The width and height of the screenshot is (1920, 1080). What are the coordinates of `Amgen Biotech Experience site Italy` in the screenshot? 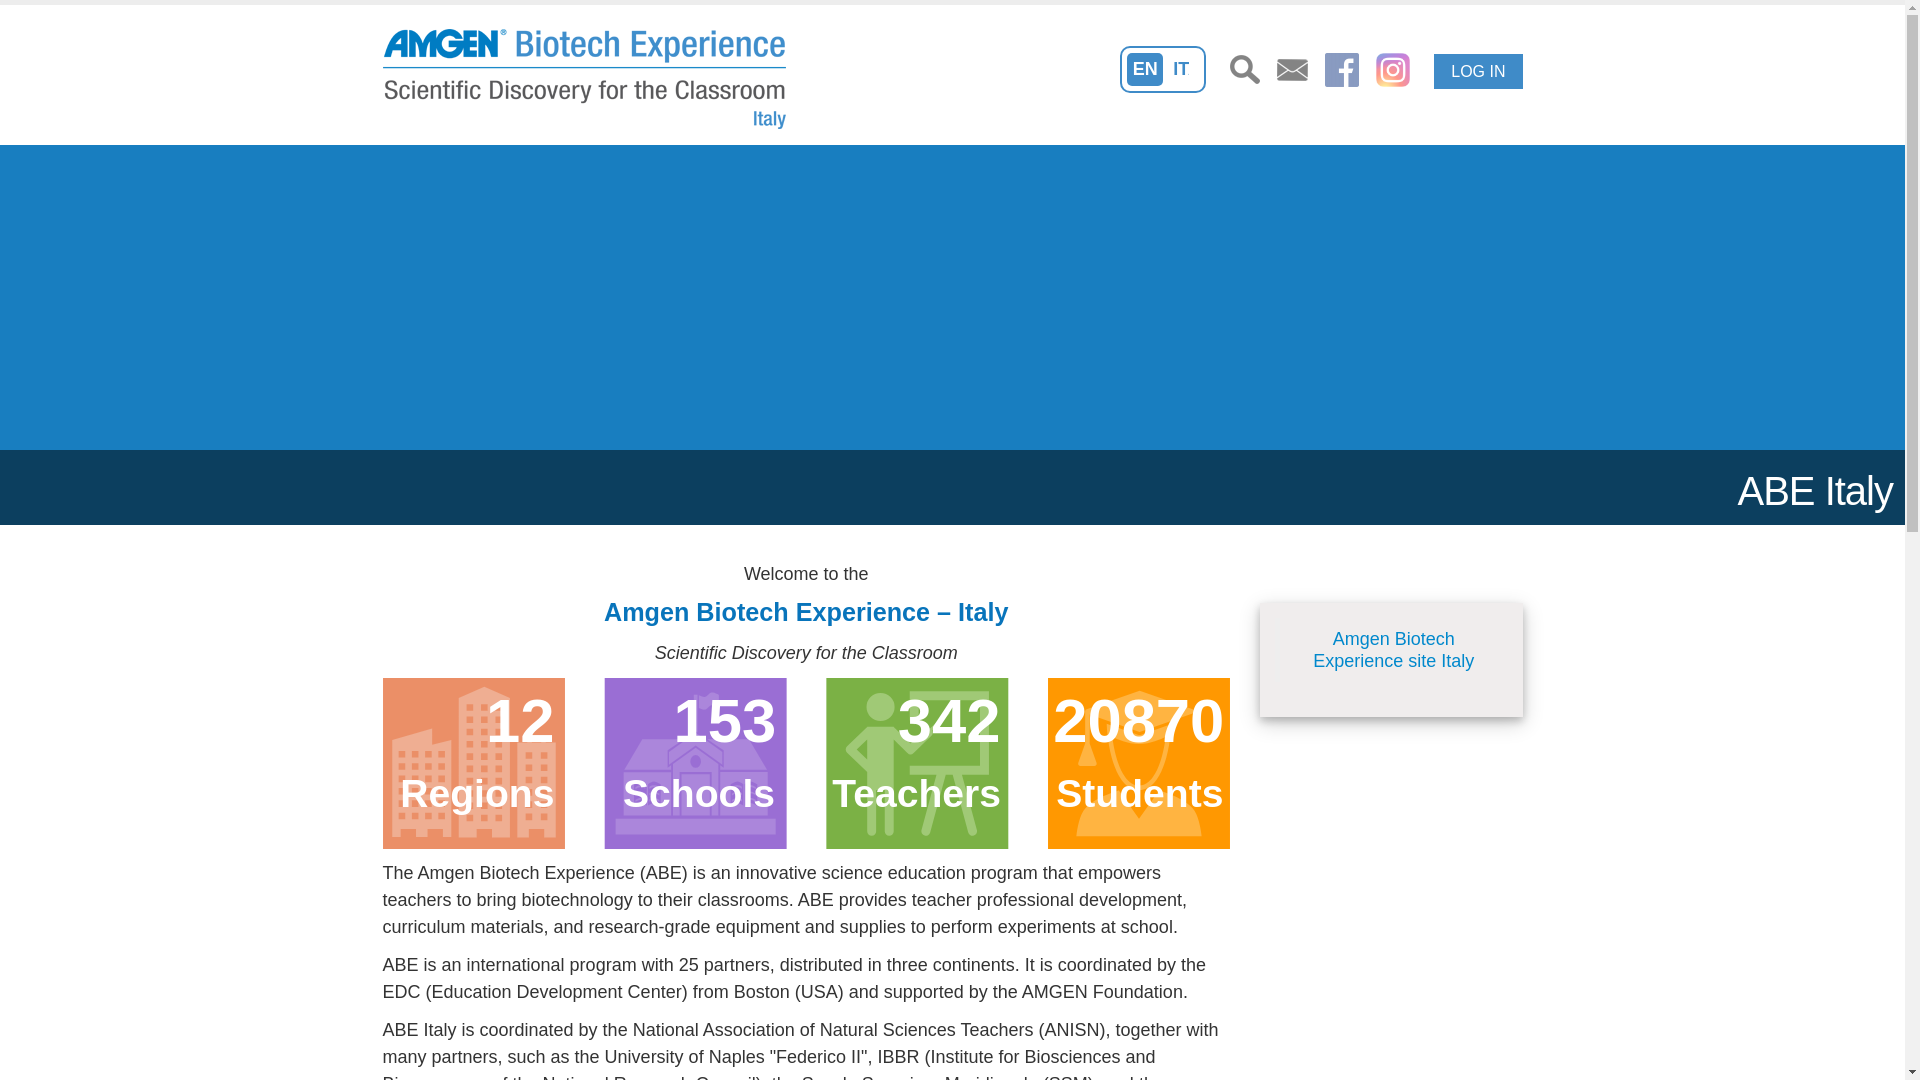 It's located at (1394, 649).